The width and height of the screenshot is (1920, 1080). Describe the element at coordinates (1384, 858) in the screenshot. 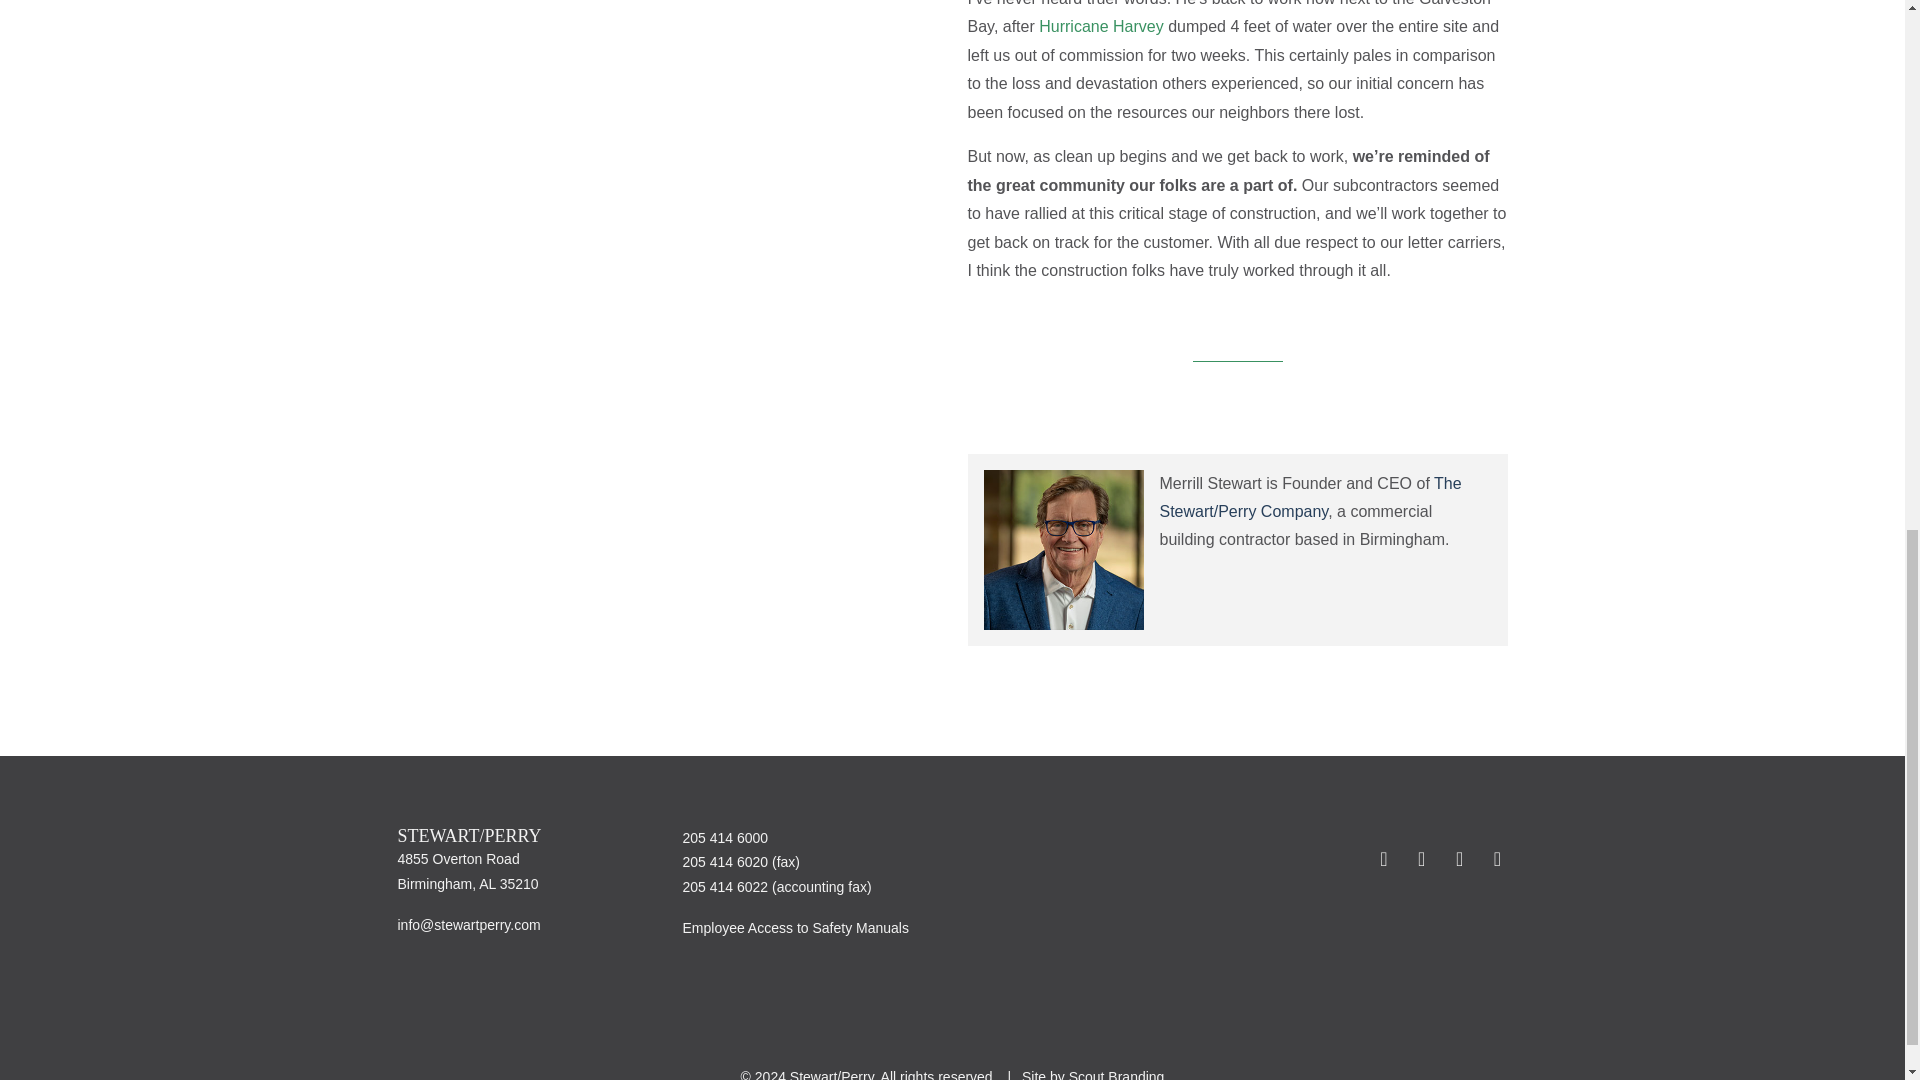

I see `Flickr` at that location.